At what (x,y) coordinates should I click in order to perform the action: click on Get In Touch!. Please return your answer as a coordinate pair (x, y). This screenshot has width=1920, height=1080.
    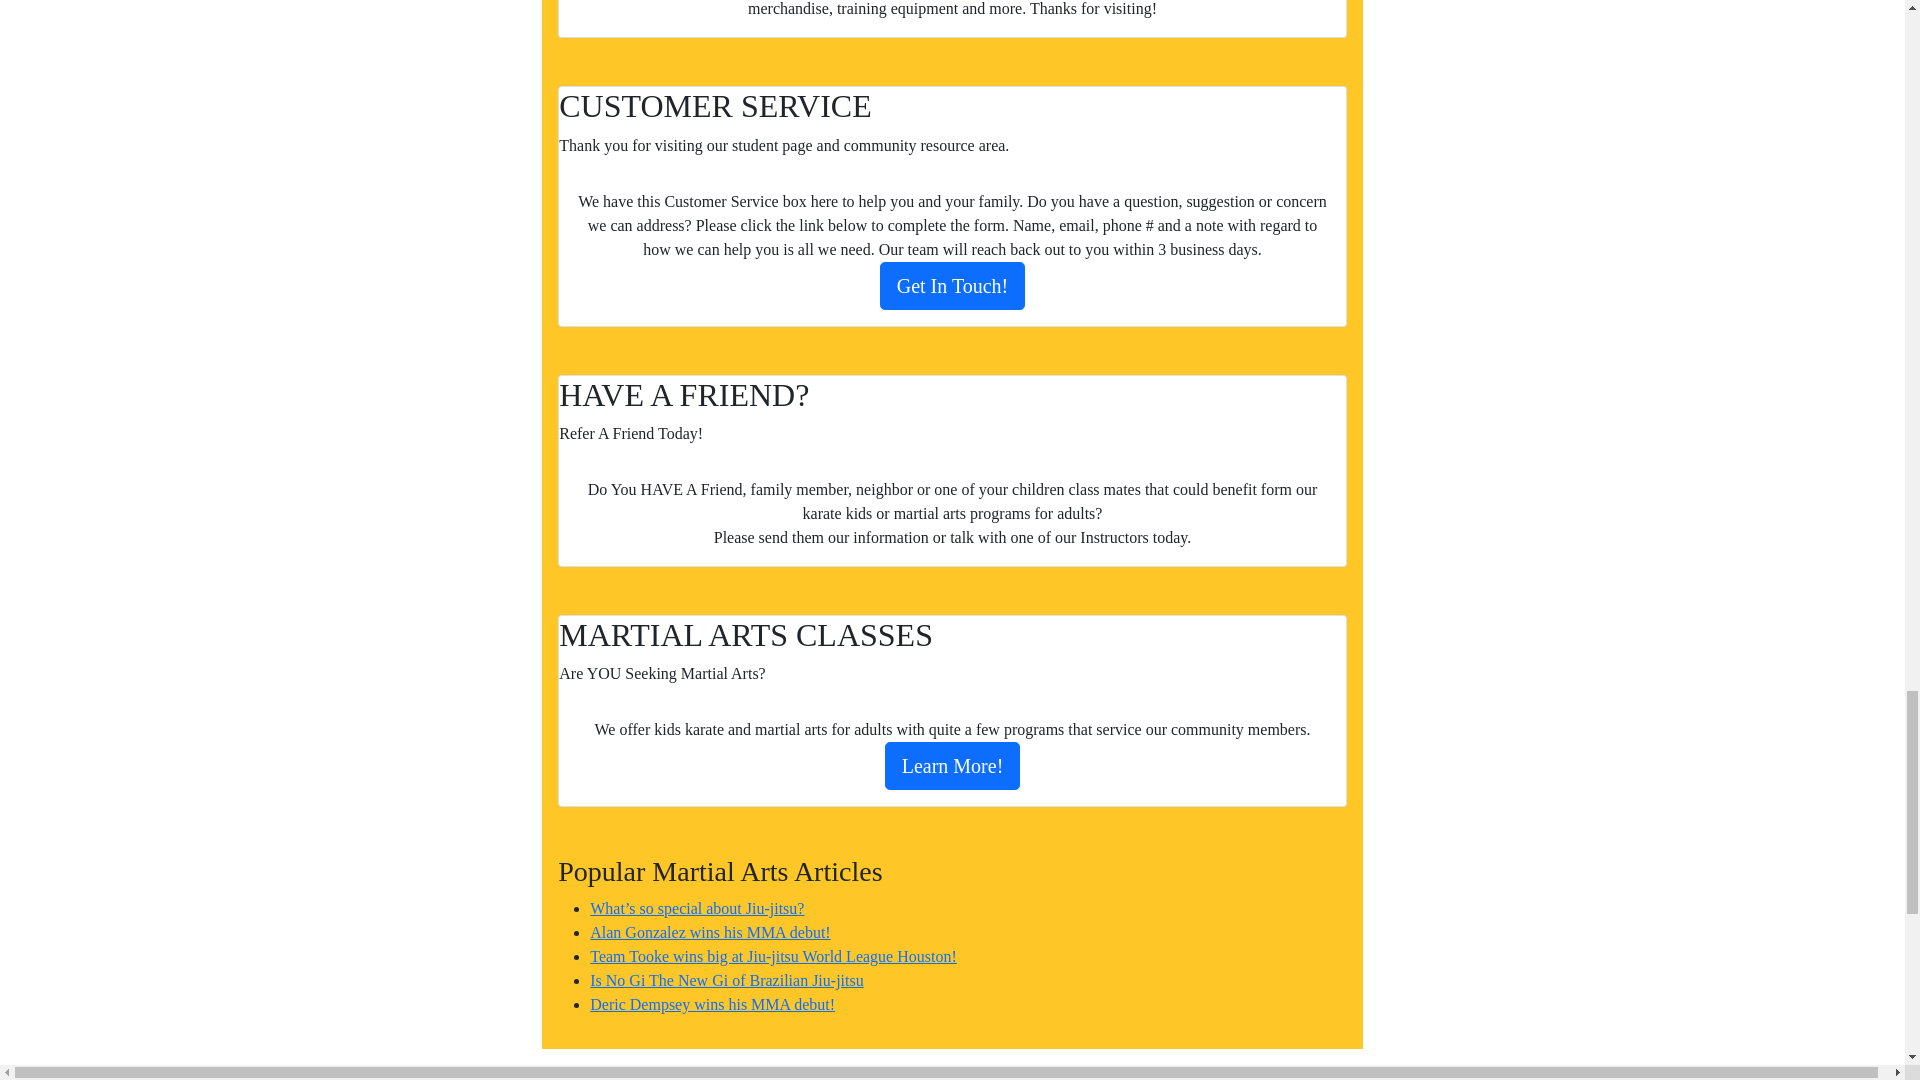
    Looking at the image, I should click on (952, 286).